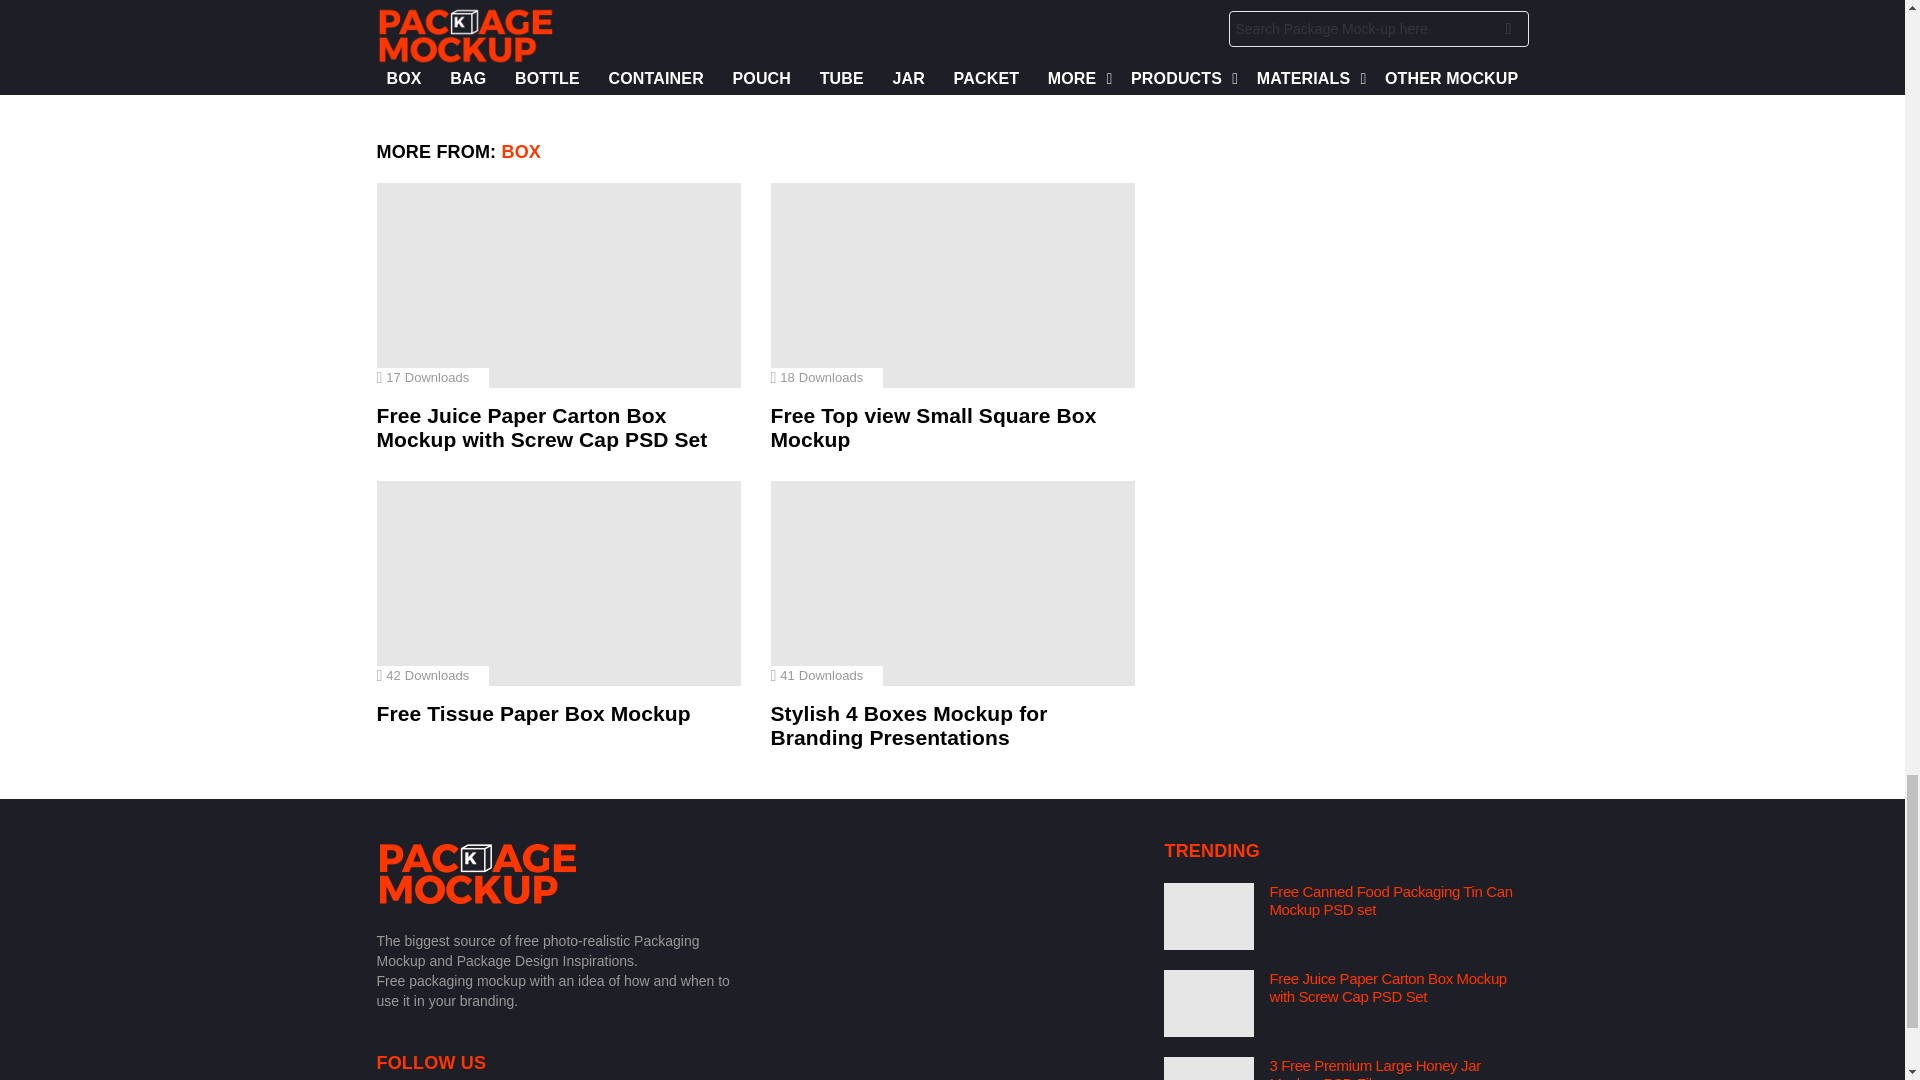 The image size is (1920, 1080). What do you see at coordinates (558, 3) in the screenshot?
I see `Free Round Food Tray Container Mockups 3 set` at bounding box center [558, 3].